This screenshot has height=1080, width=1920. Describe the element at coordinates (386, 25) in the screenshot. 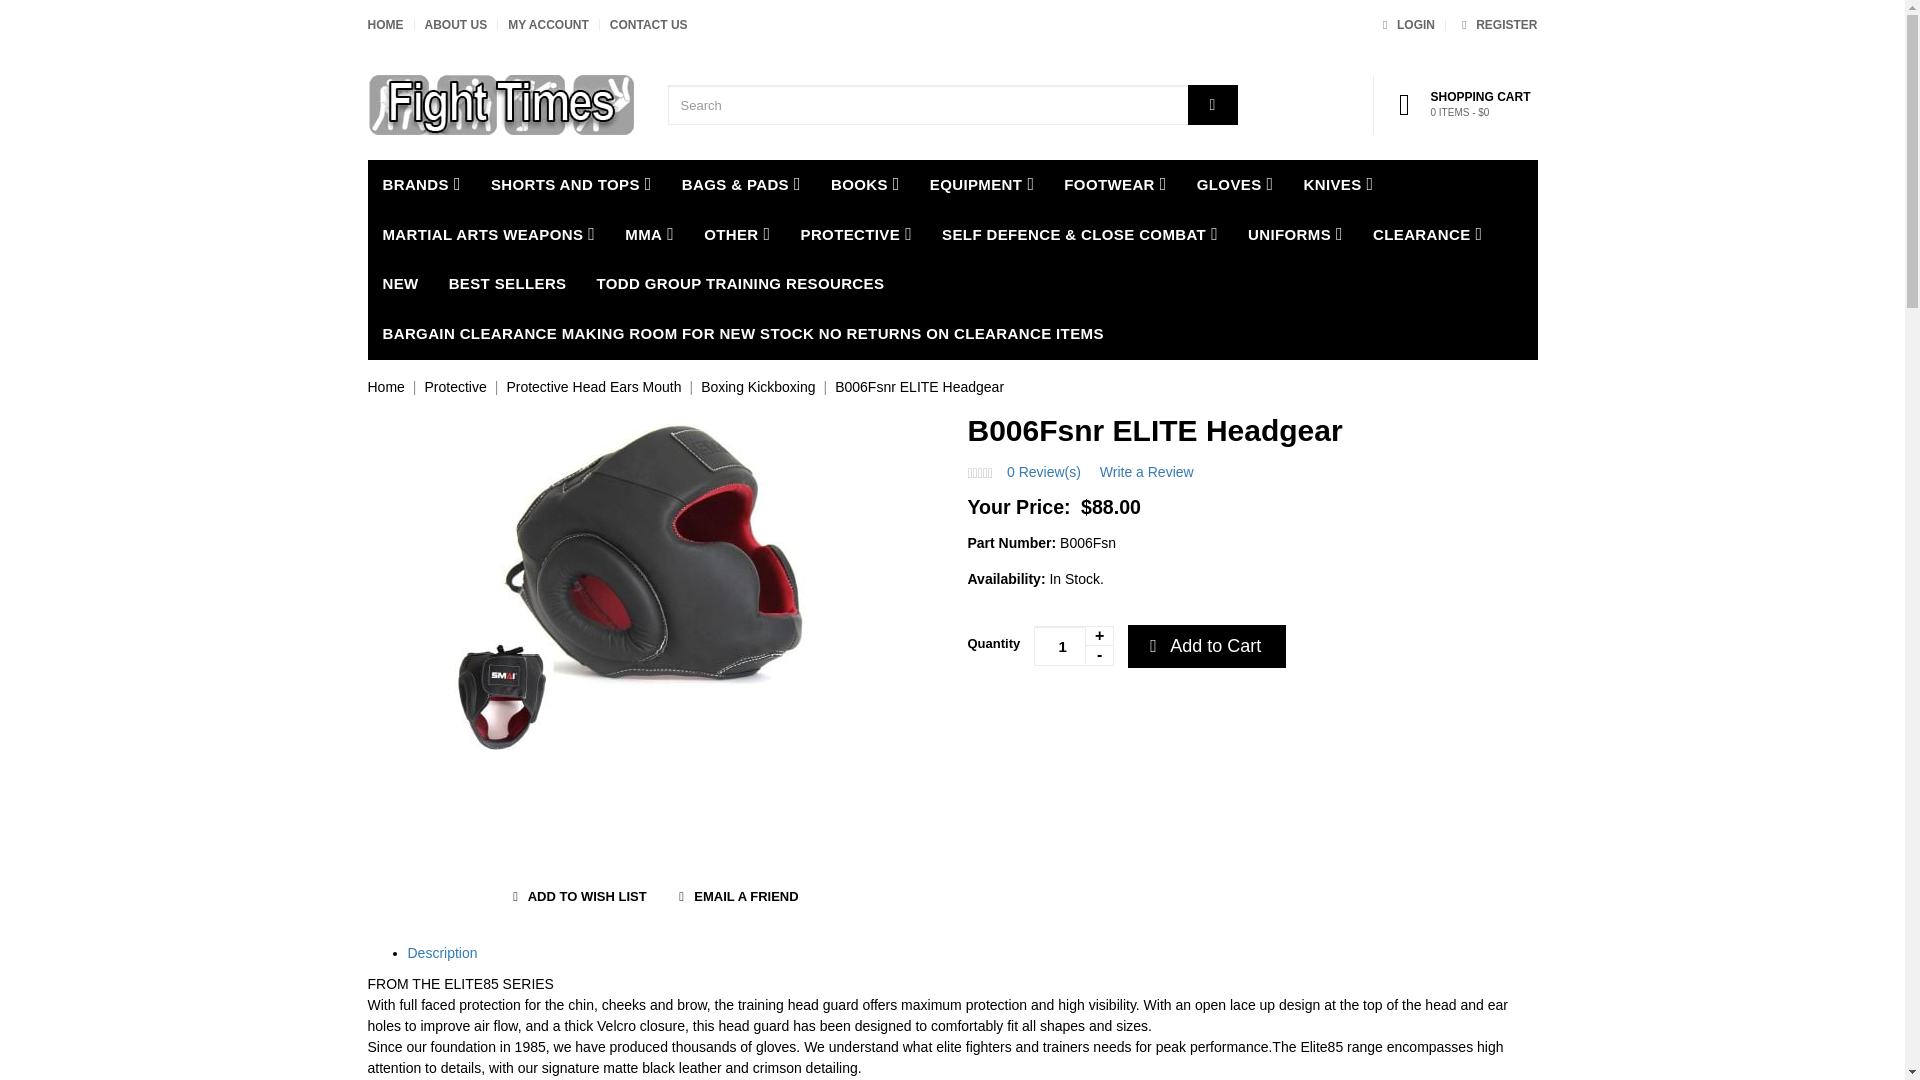

I see `HOME` at that location.